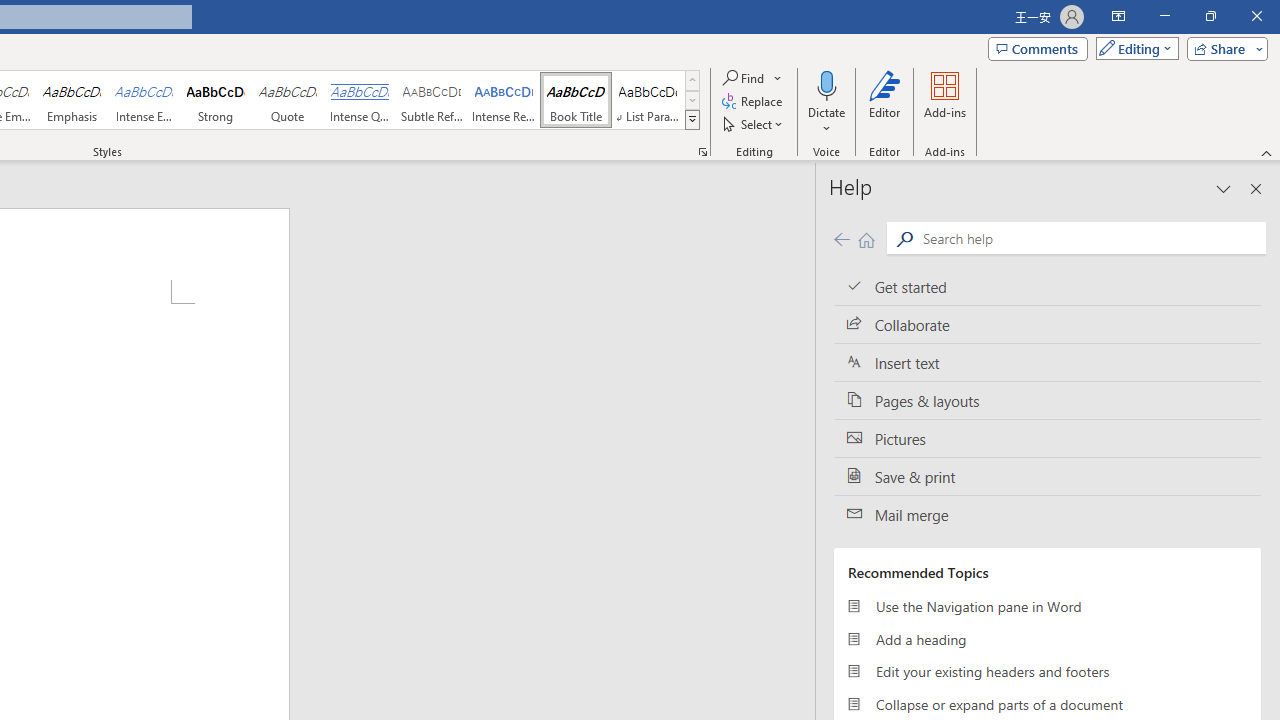 The image size is (1280, 720). I want to click on Insert text, so click(1047, 363).